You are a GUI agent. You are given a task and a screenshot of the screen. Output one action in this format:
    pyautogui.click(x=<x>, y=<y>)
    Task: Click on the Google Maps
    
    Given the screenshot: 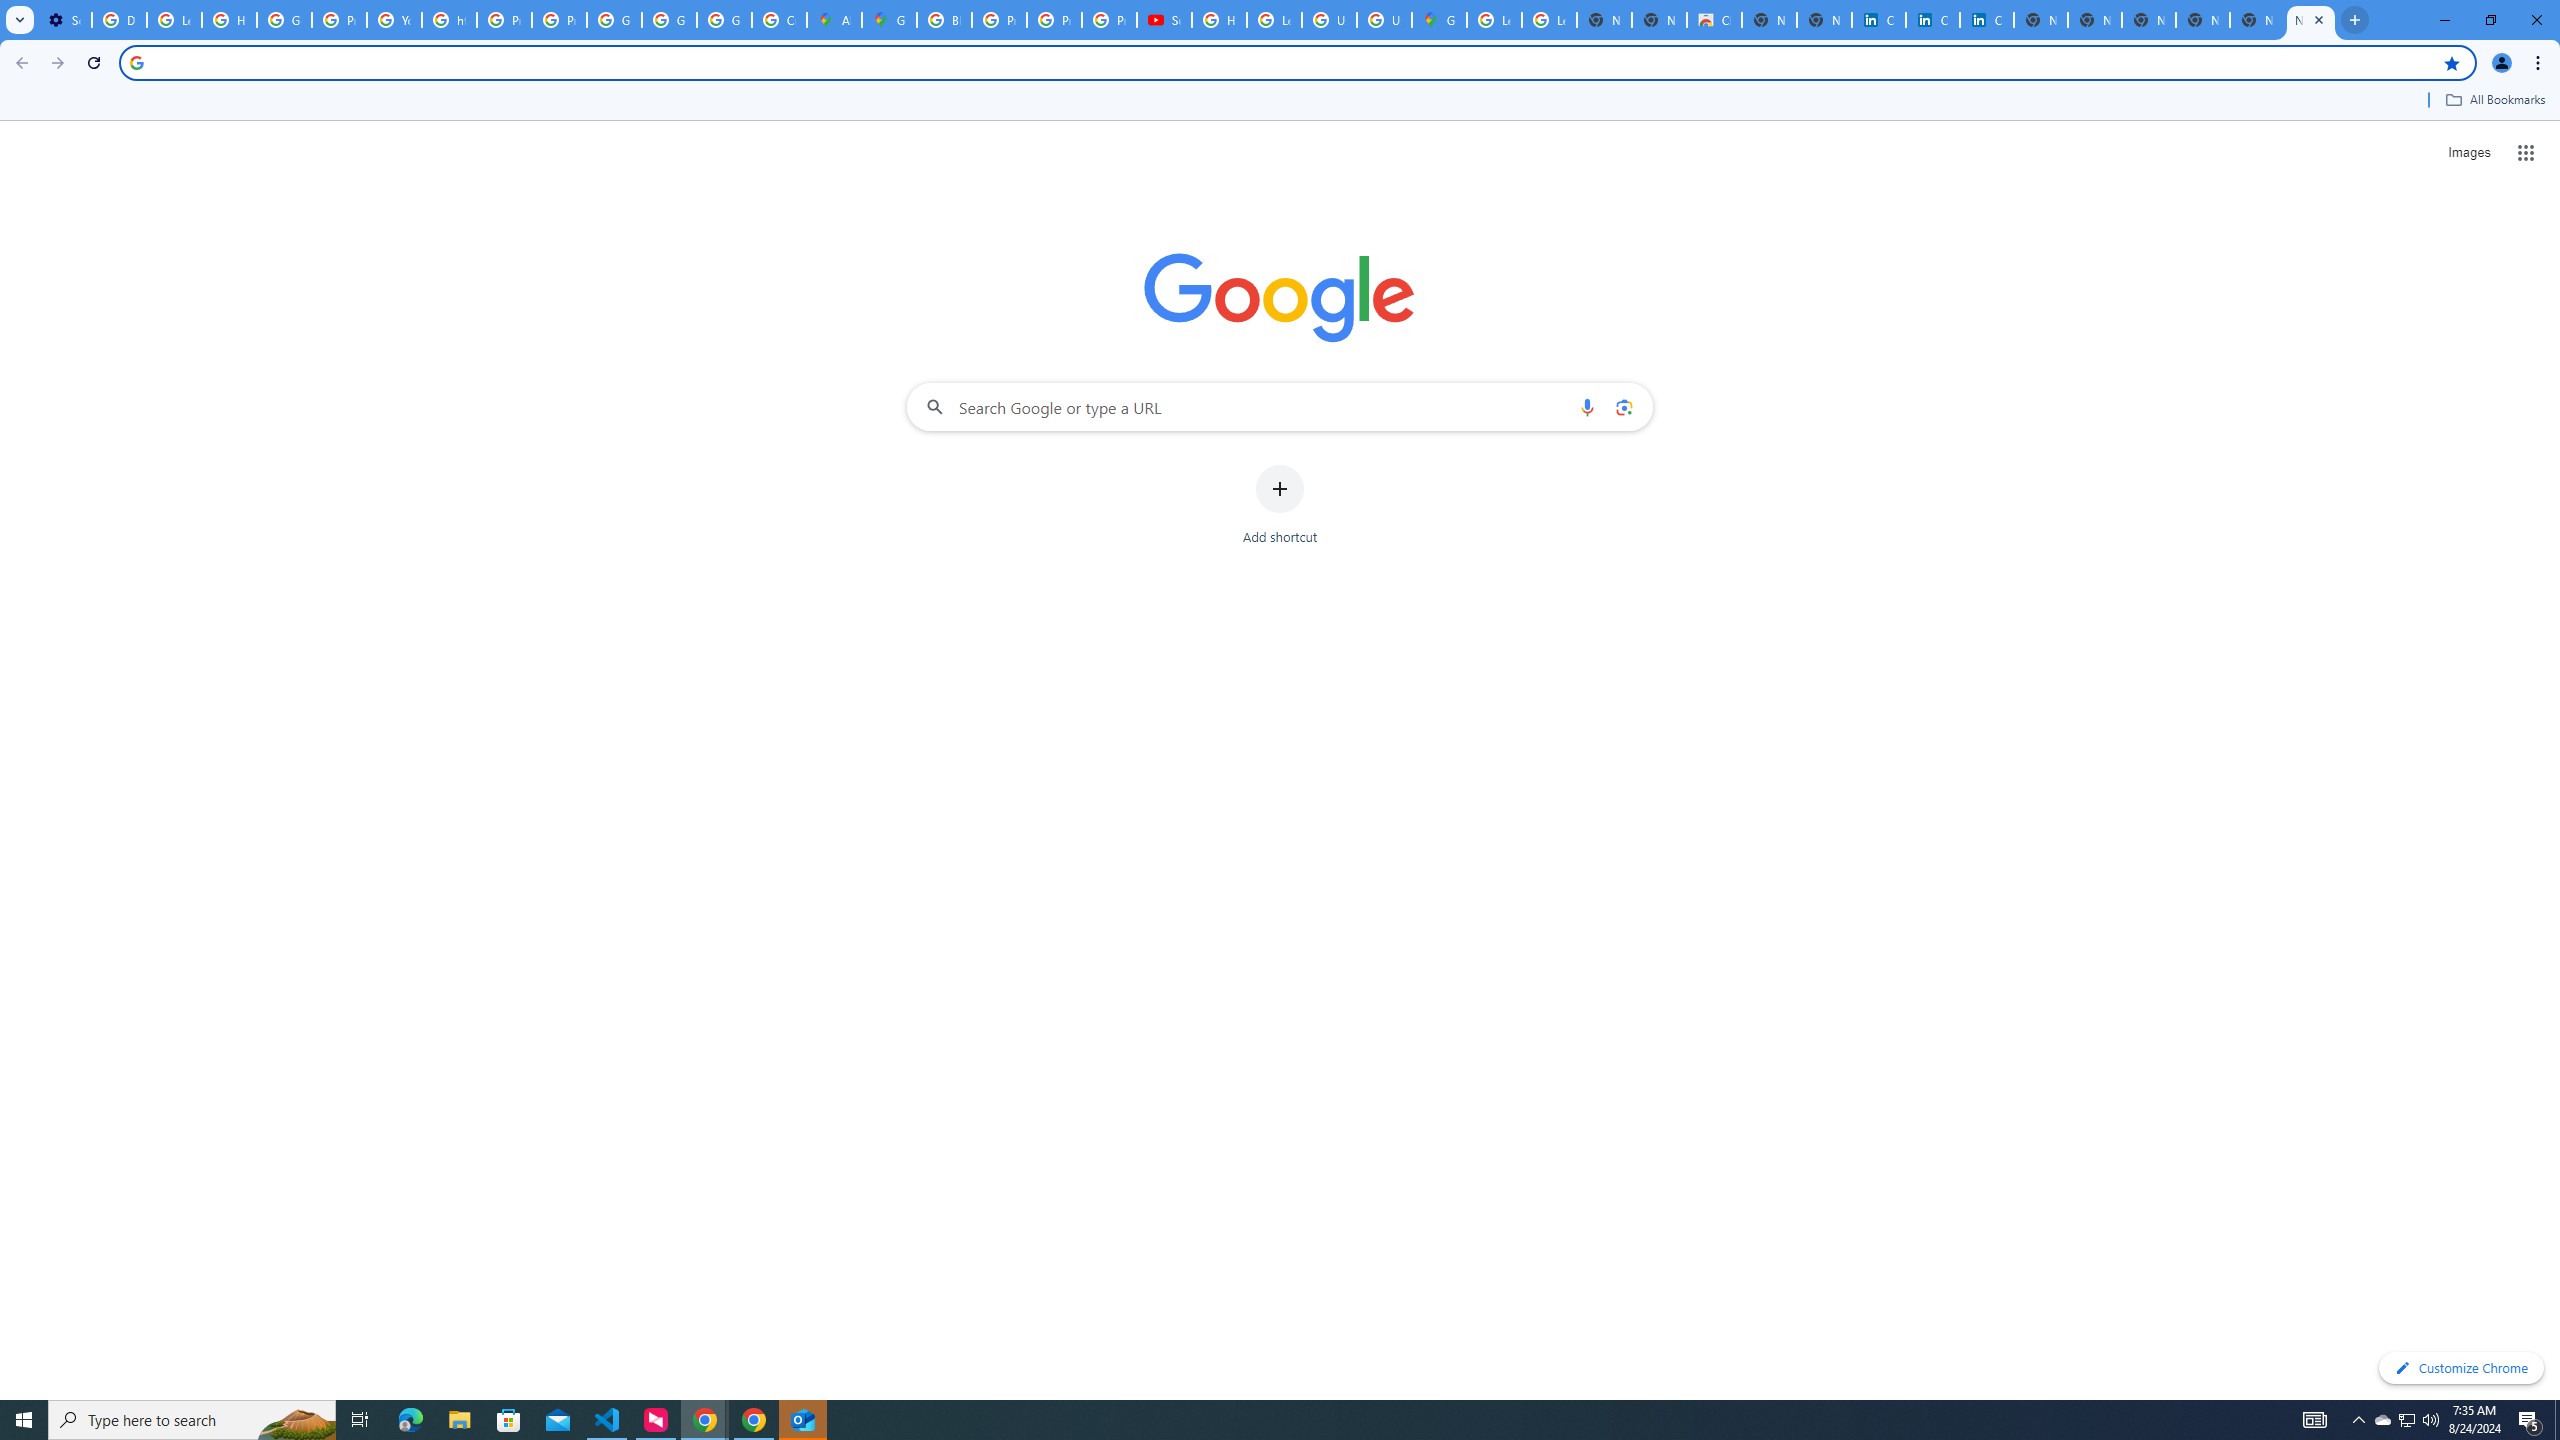 What is the action you would take?
    pyautogui.click(x=1440, y=20)
    